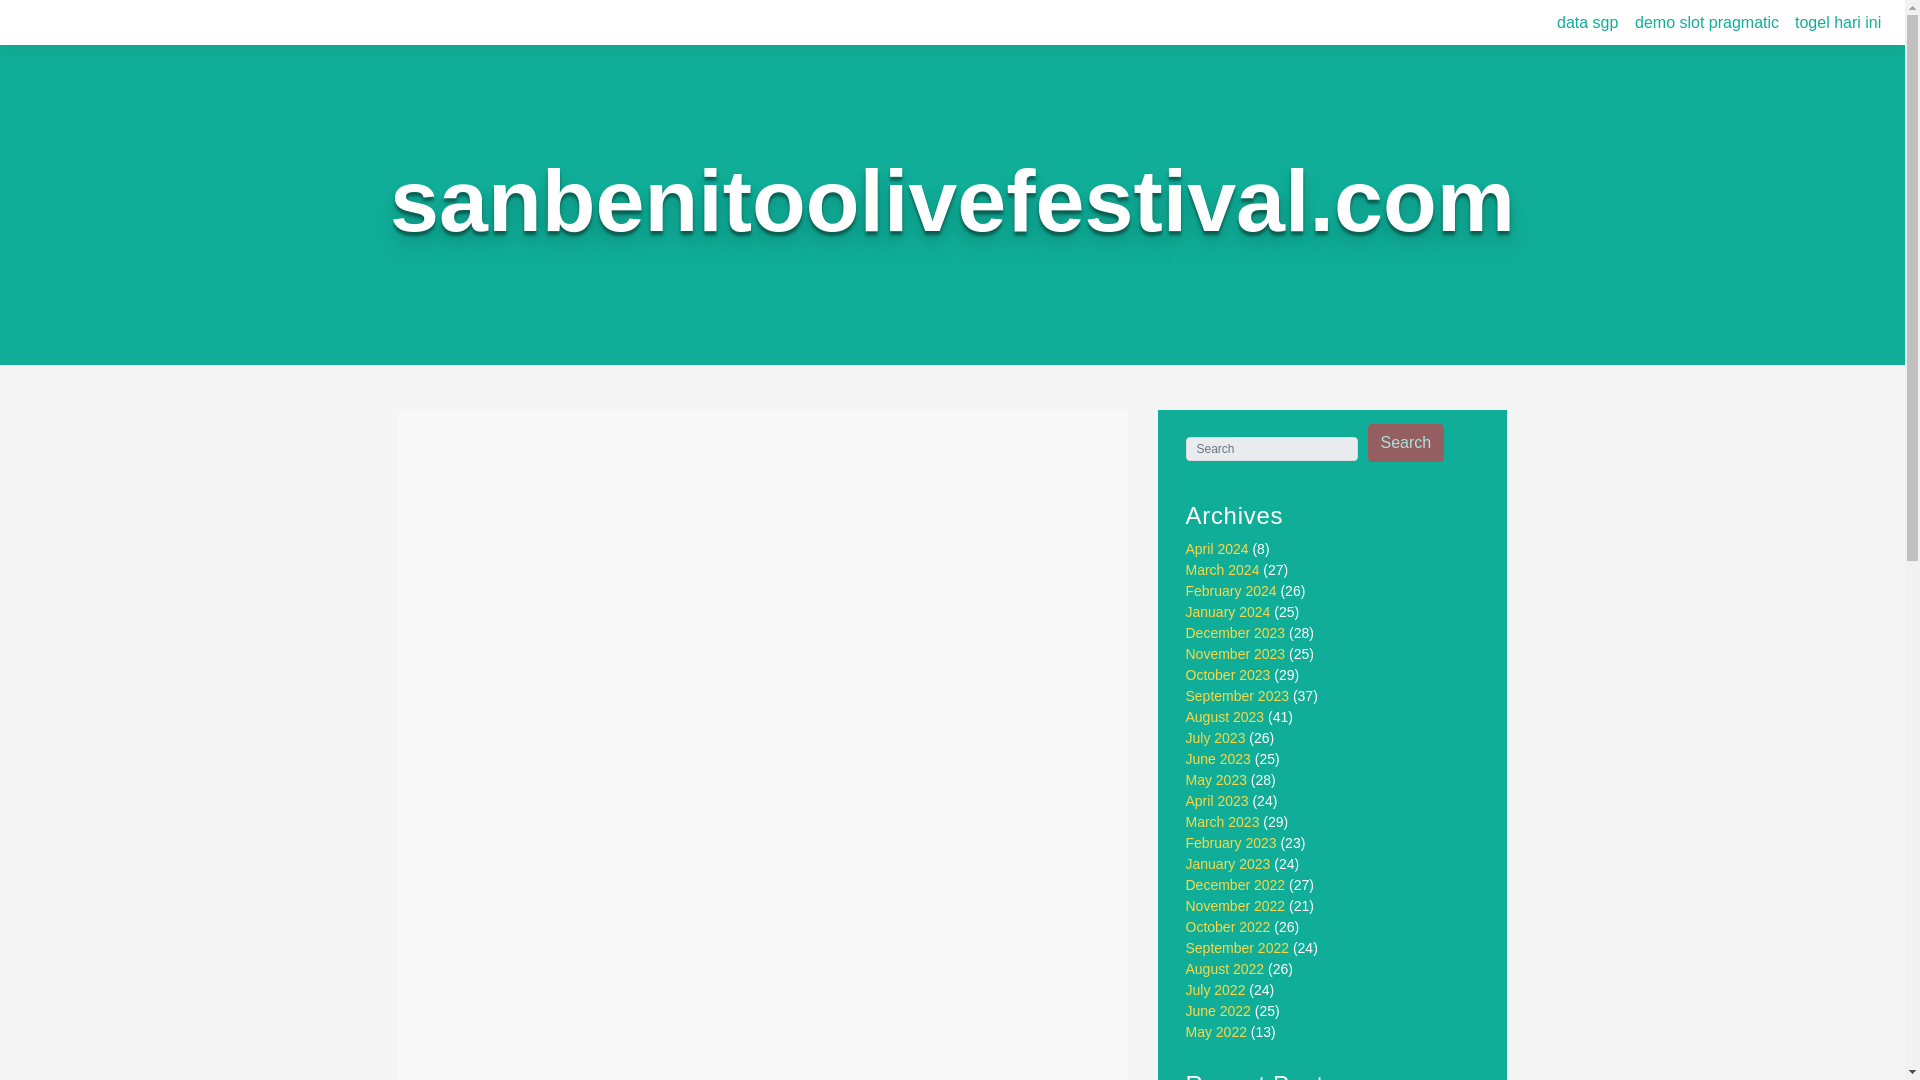 The height and width of the screenshot is (1080, 1920). Describe the element at coordinates (1236, 884) in the screenshot. I see `December 2022` at that location.